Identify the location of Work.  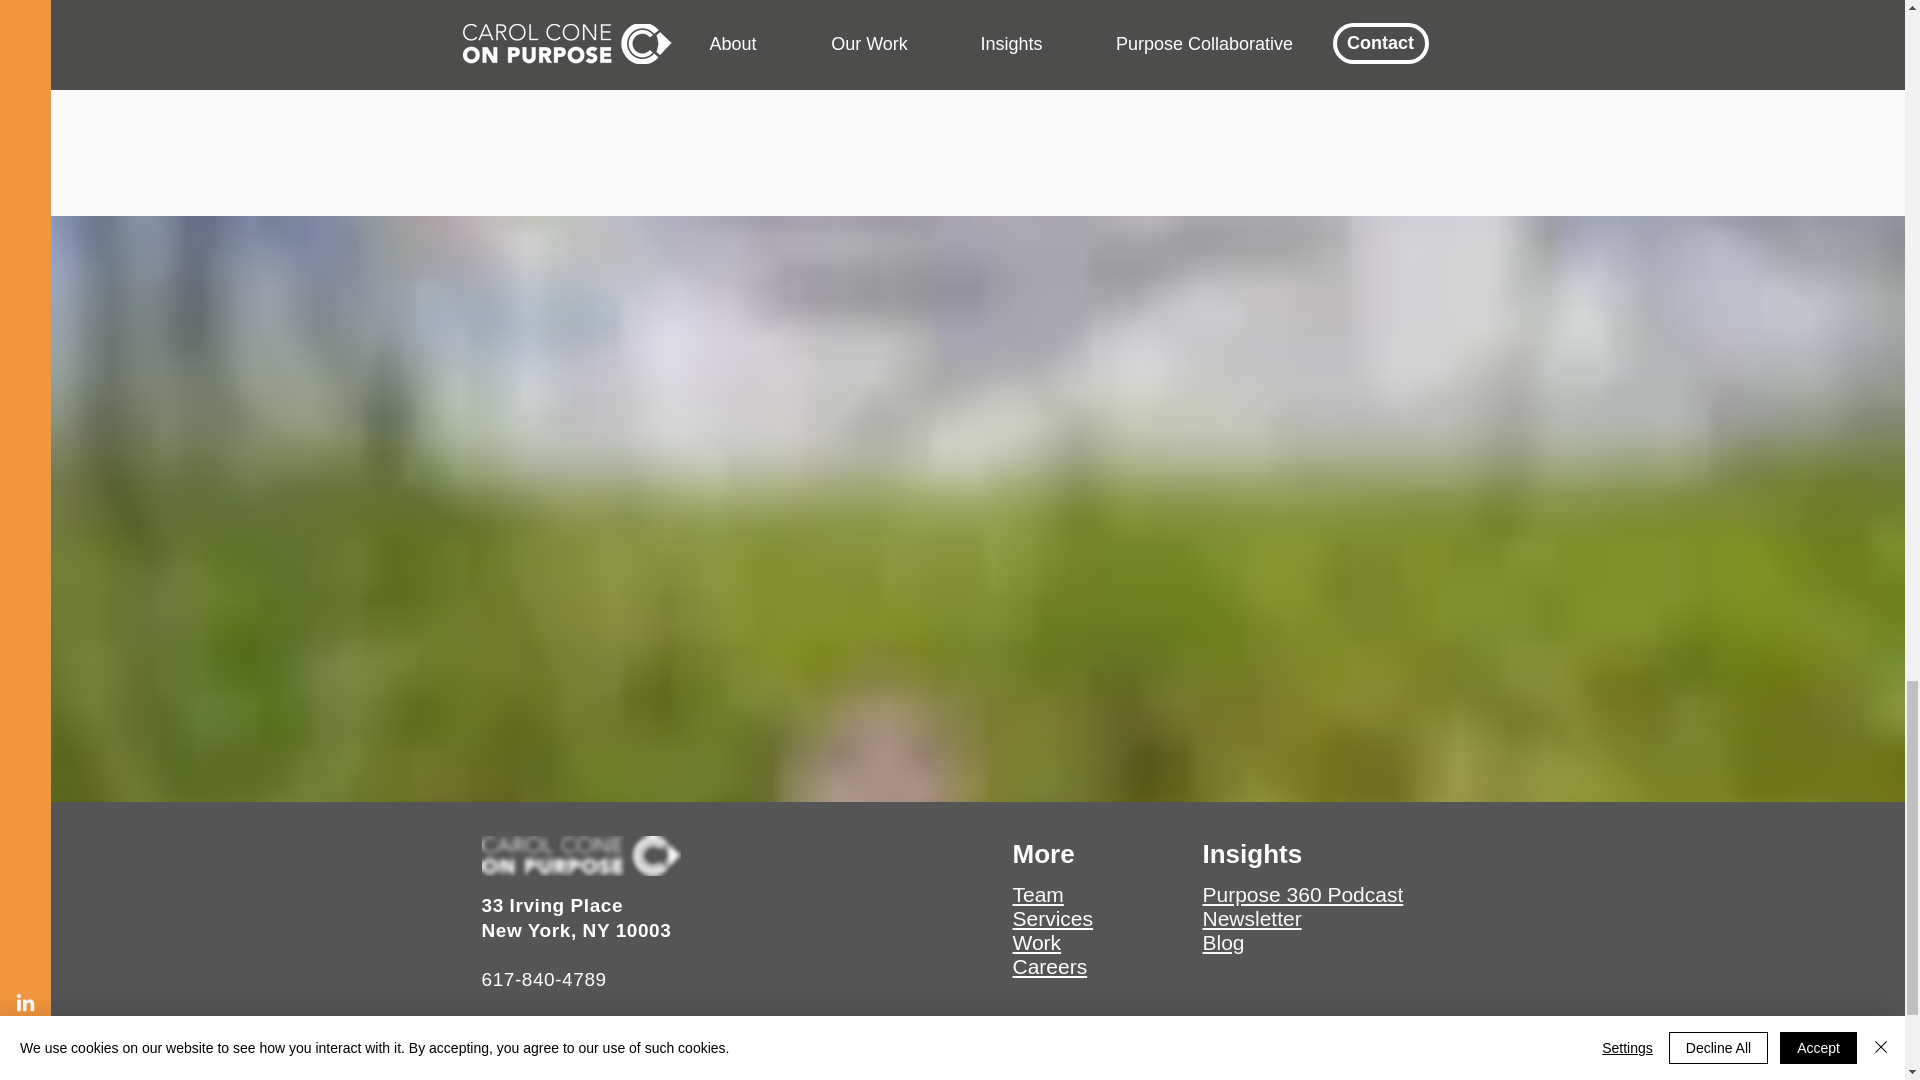
(1036, 942).